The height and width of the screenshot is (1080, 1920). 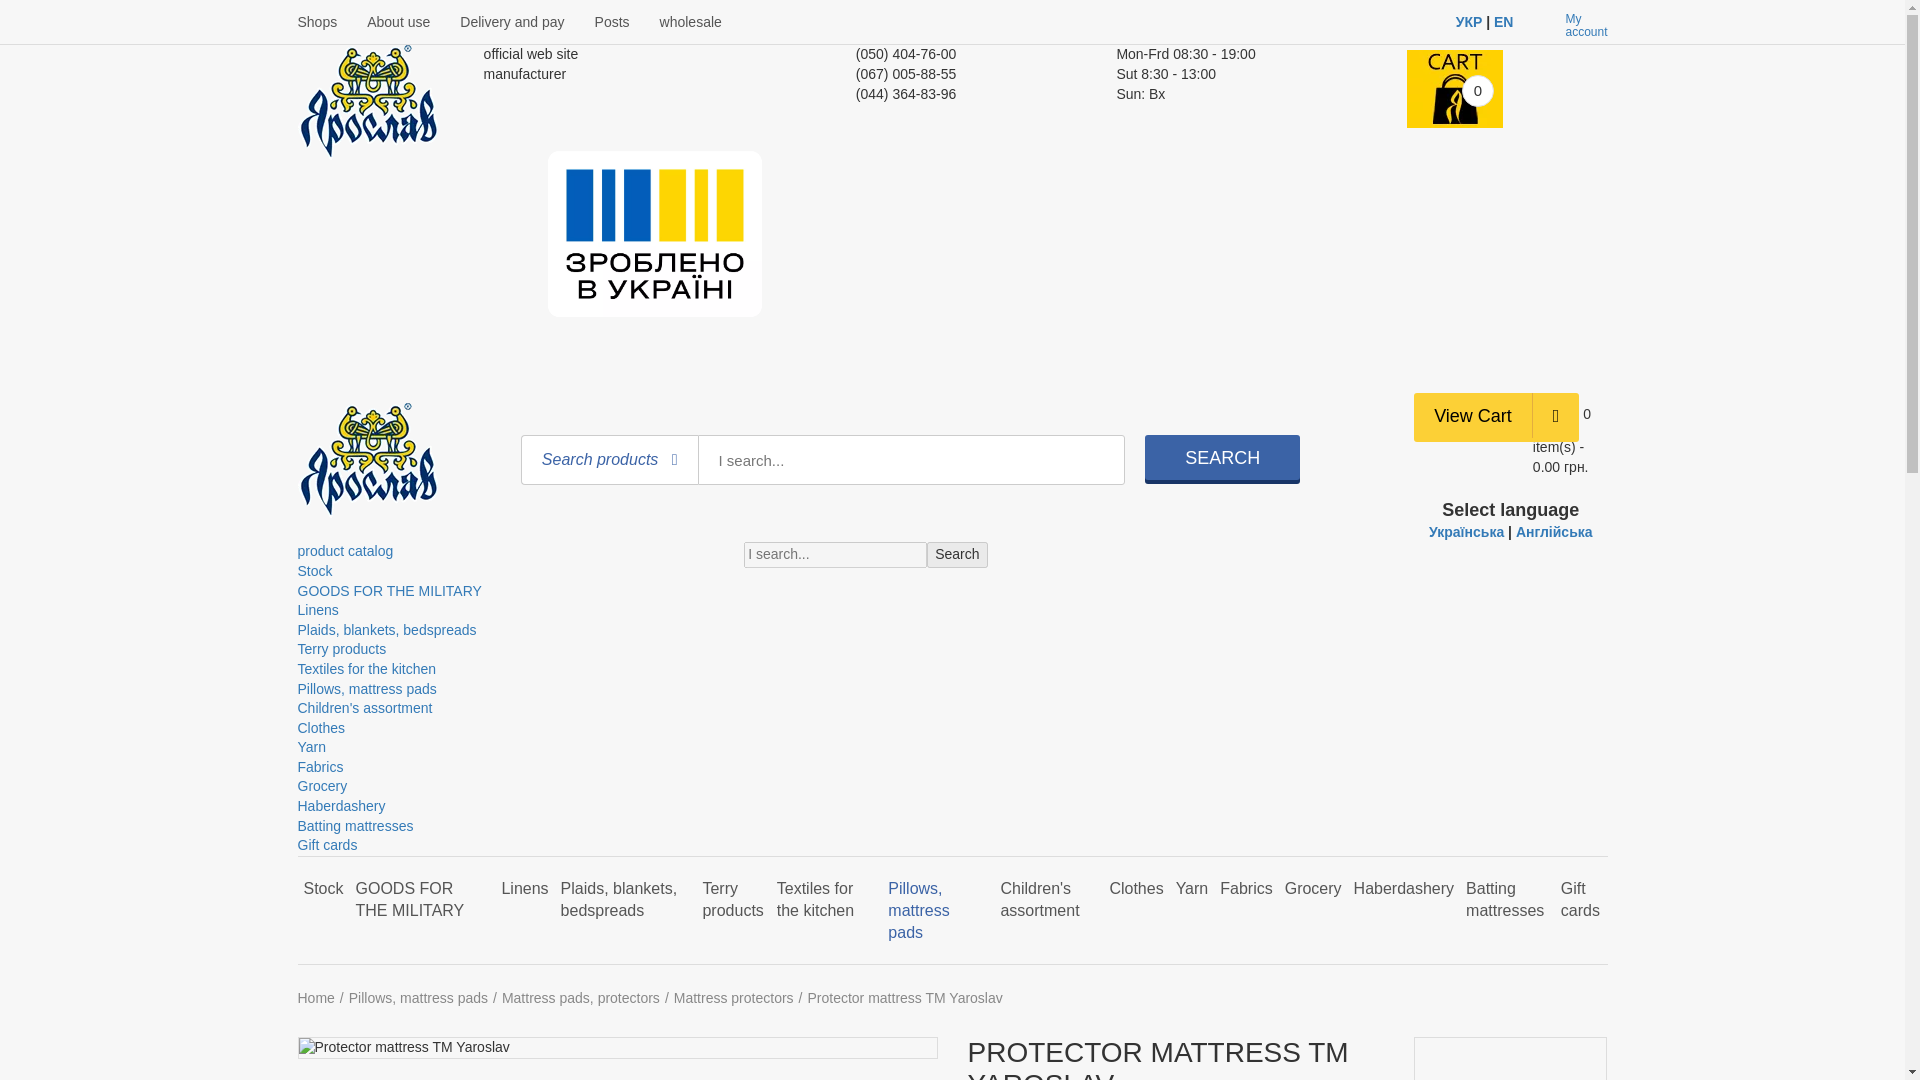 I want to click on Grocery, so click(x=322, y=785).